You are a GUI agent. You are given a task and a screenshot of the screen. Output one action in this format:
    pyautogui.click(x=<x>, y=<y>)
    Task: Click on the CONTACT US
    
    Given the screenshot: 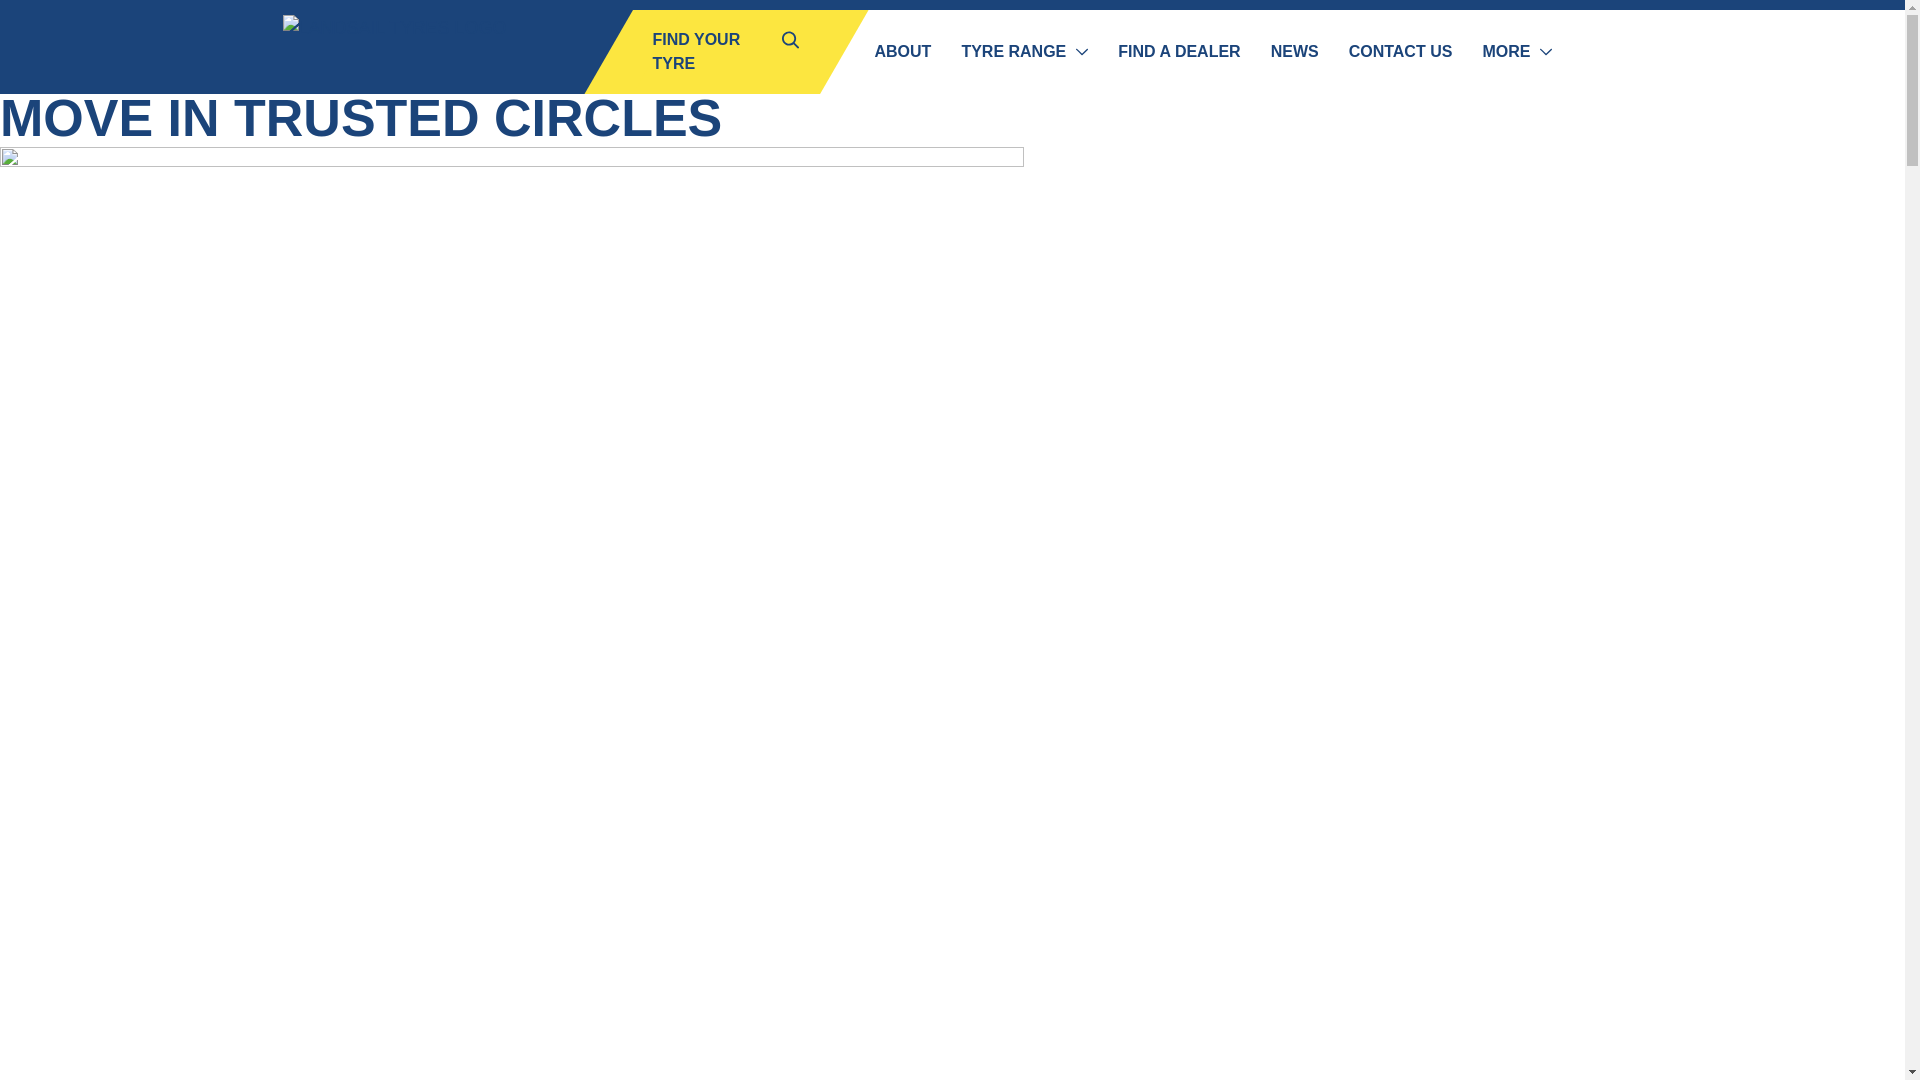 What is the action you would take?
    pyautogui.click(x=1401, y=51)
    